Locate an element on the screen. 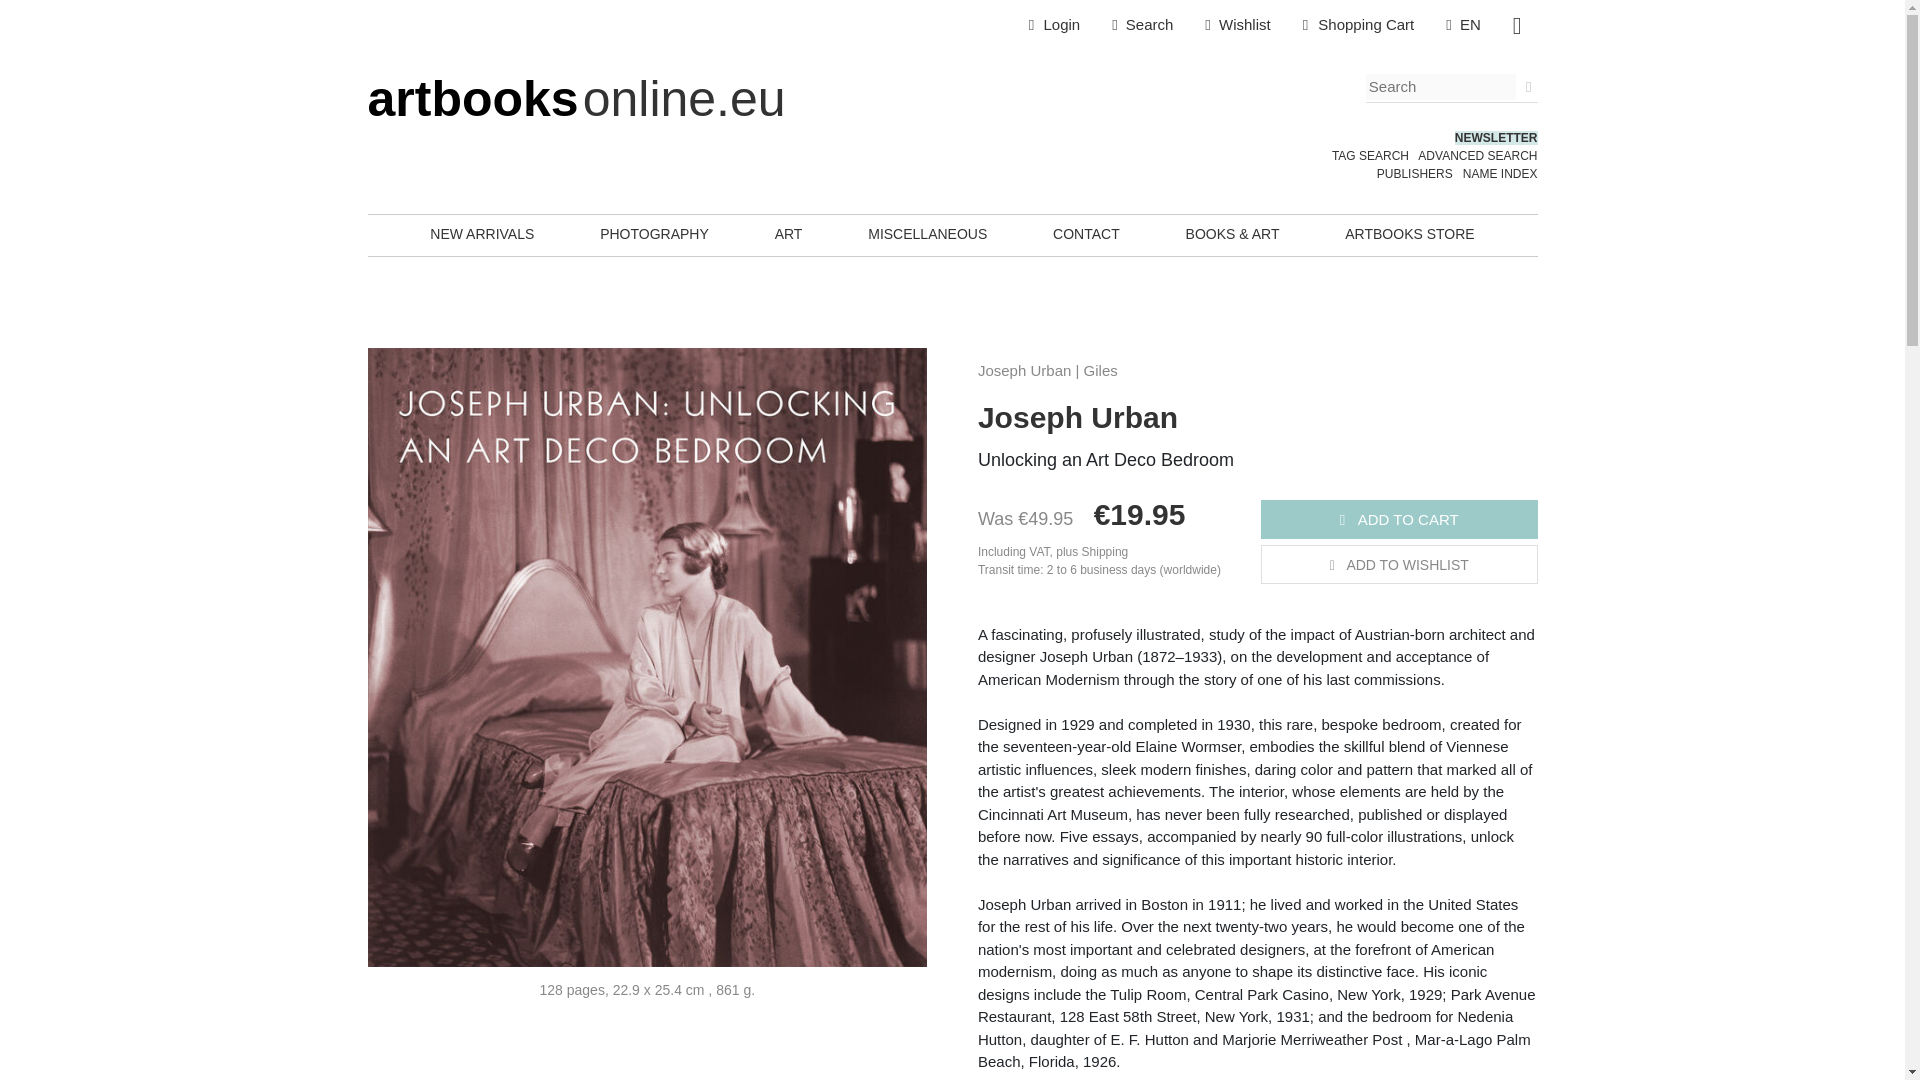 The height and width of the screenshot is (1080, 1920). Login is located at coordinates (1054, 25).